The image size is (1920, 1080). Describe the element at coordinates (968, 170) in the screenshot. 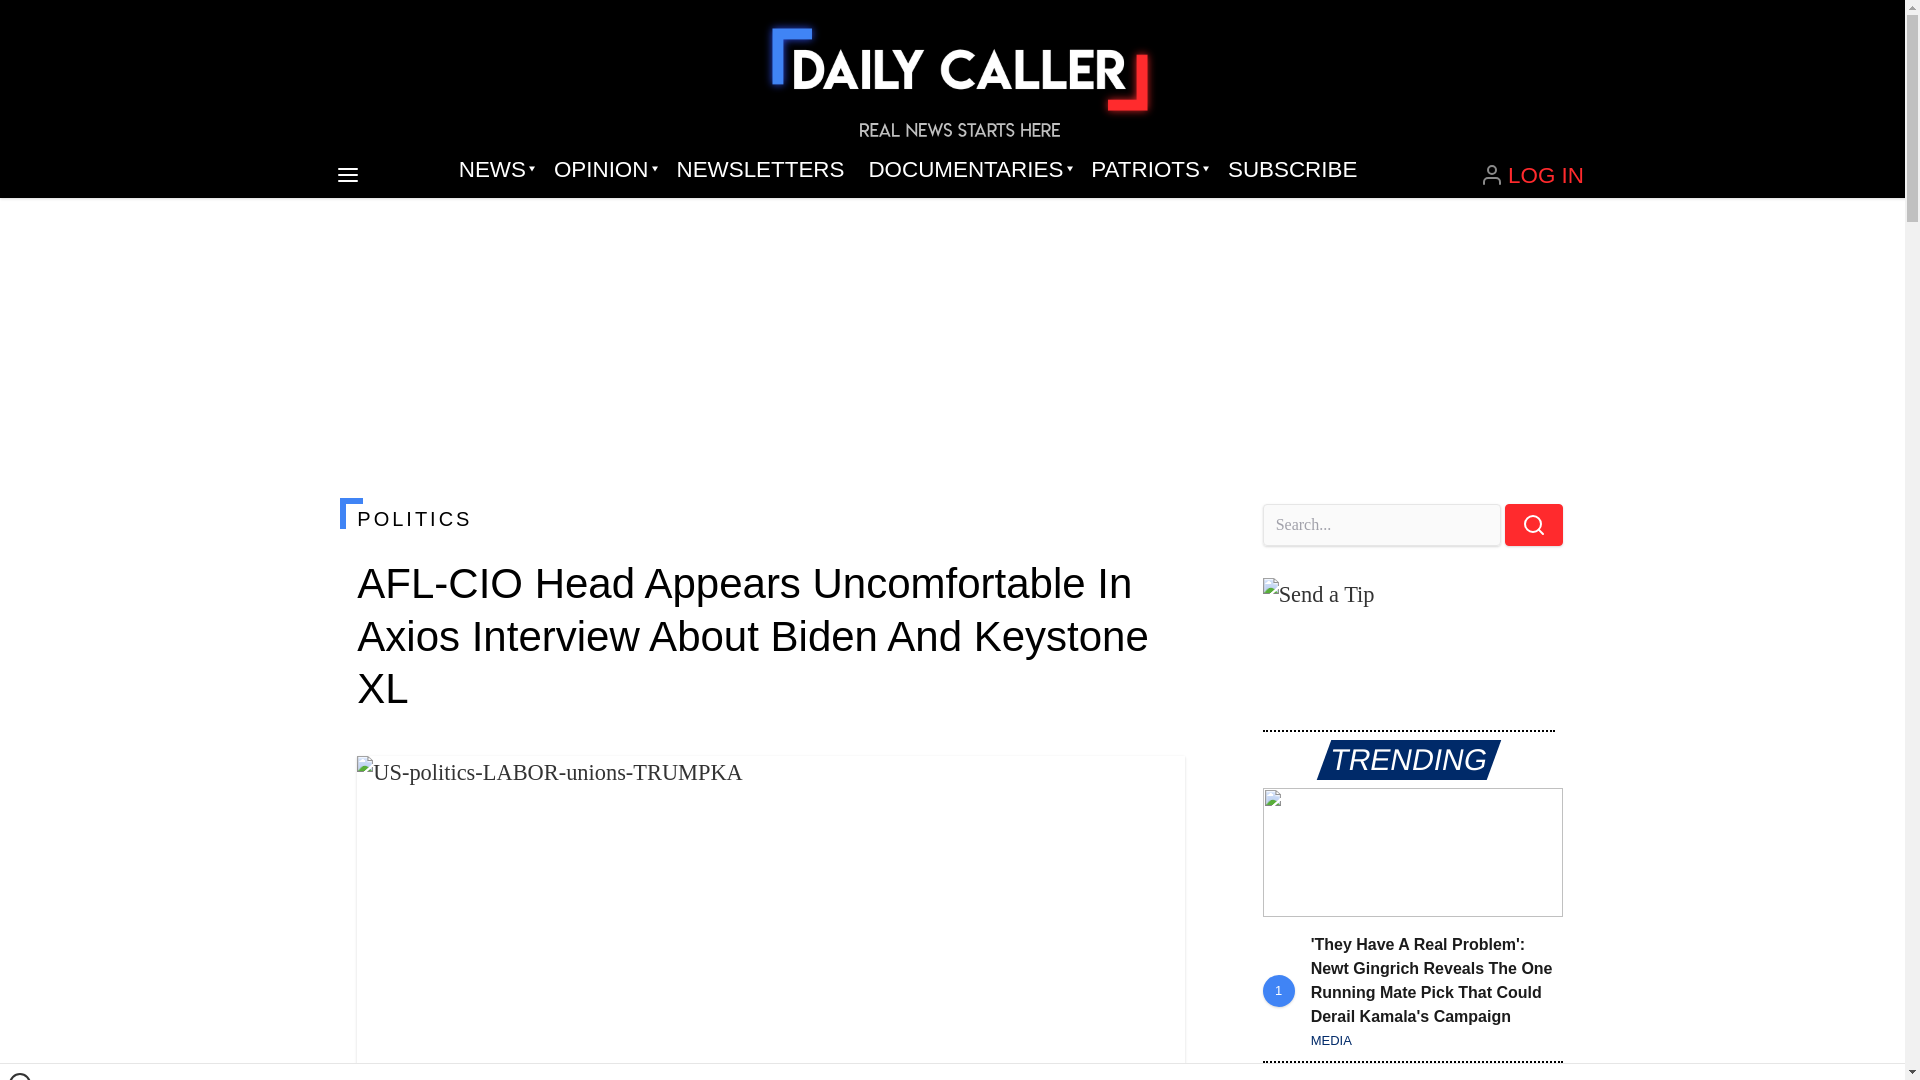

I see `DOCUMENTARIES` at that location.